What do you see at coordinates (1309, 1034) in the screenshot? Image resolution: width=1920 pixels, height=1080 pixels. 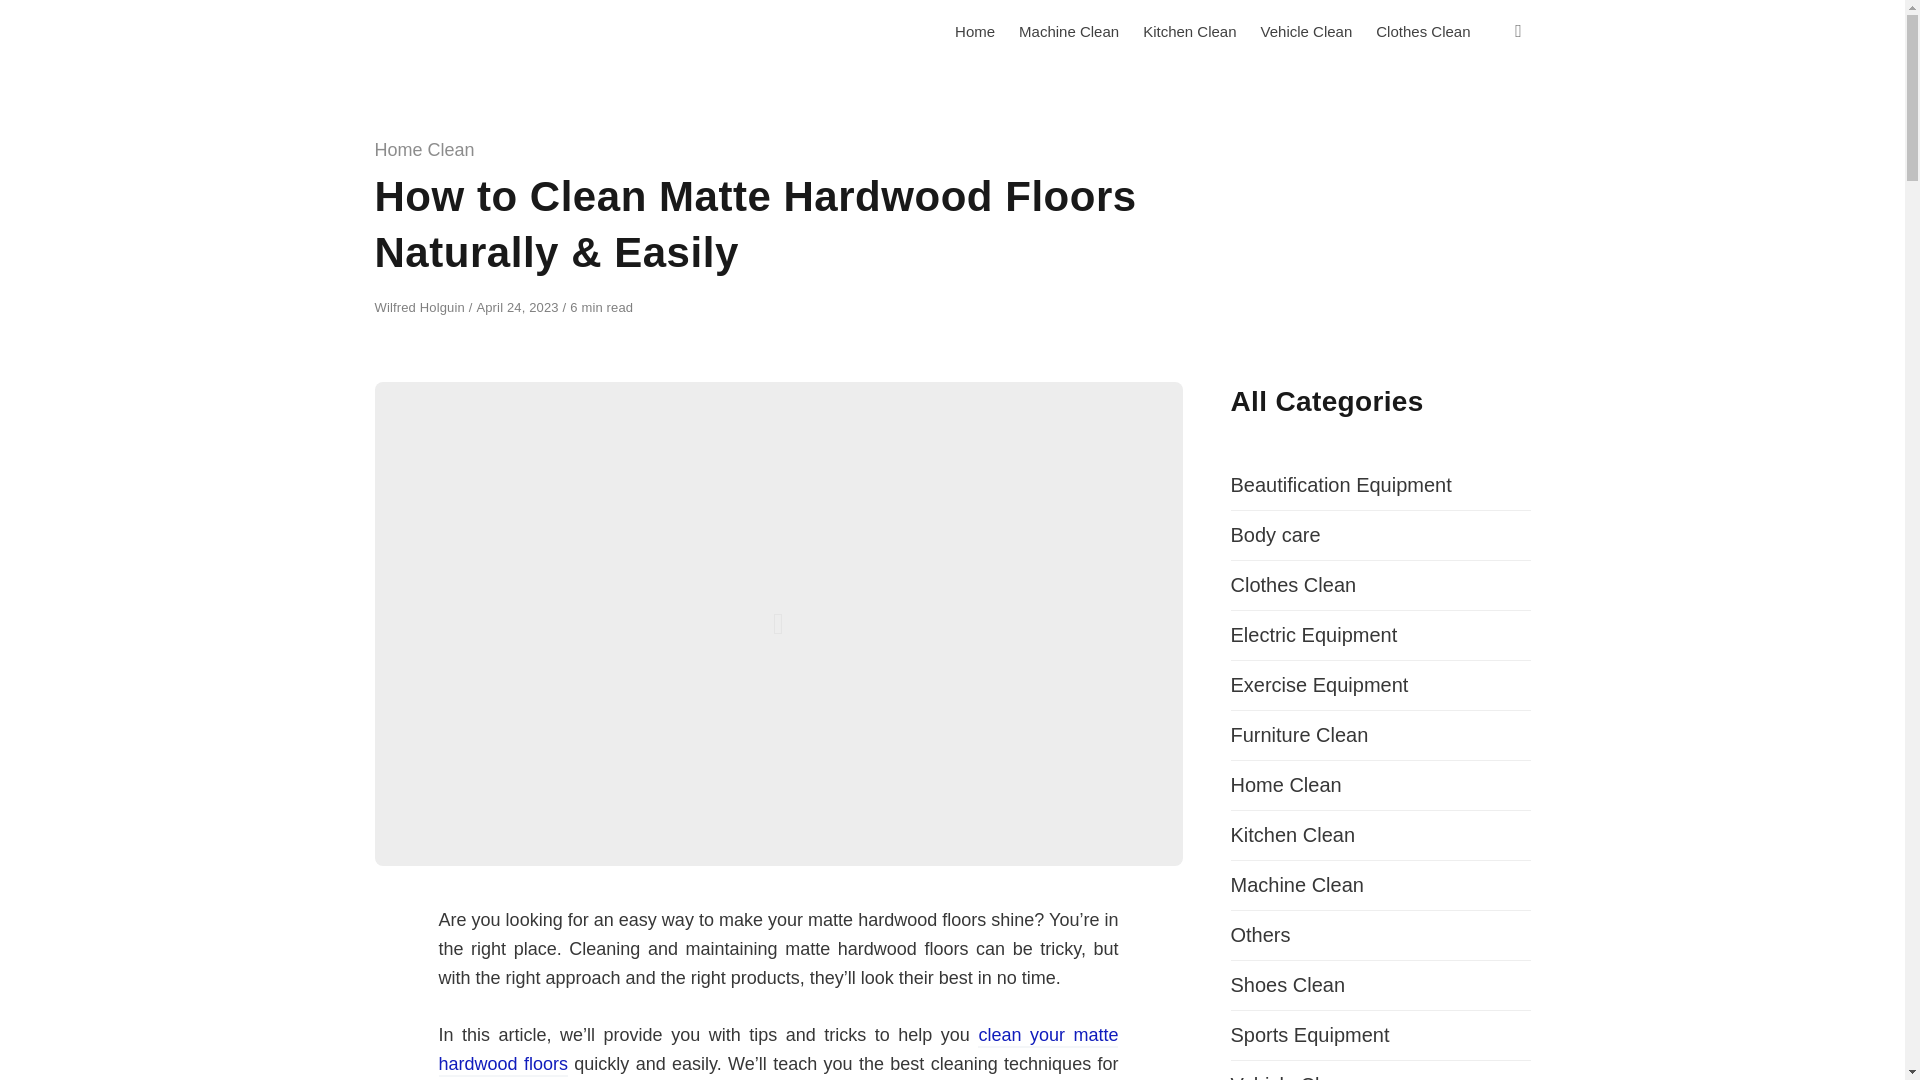 I see `Sports Equipment` at bounding box center [1309, 1034].